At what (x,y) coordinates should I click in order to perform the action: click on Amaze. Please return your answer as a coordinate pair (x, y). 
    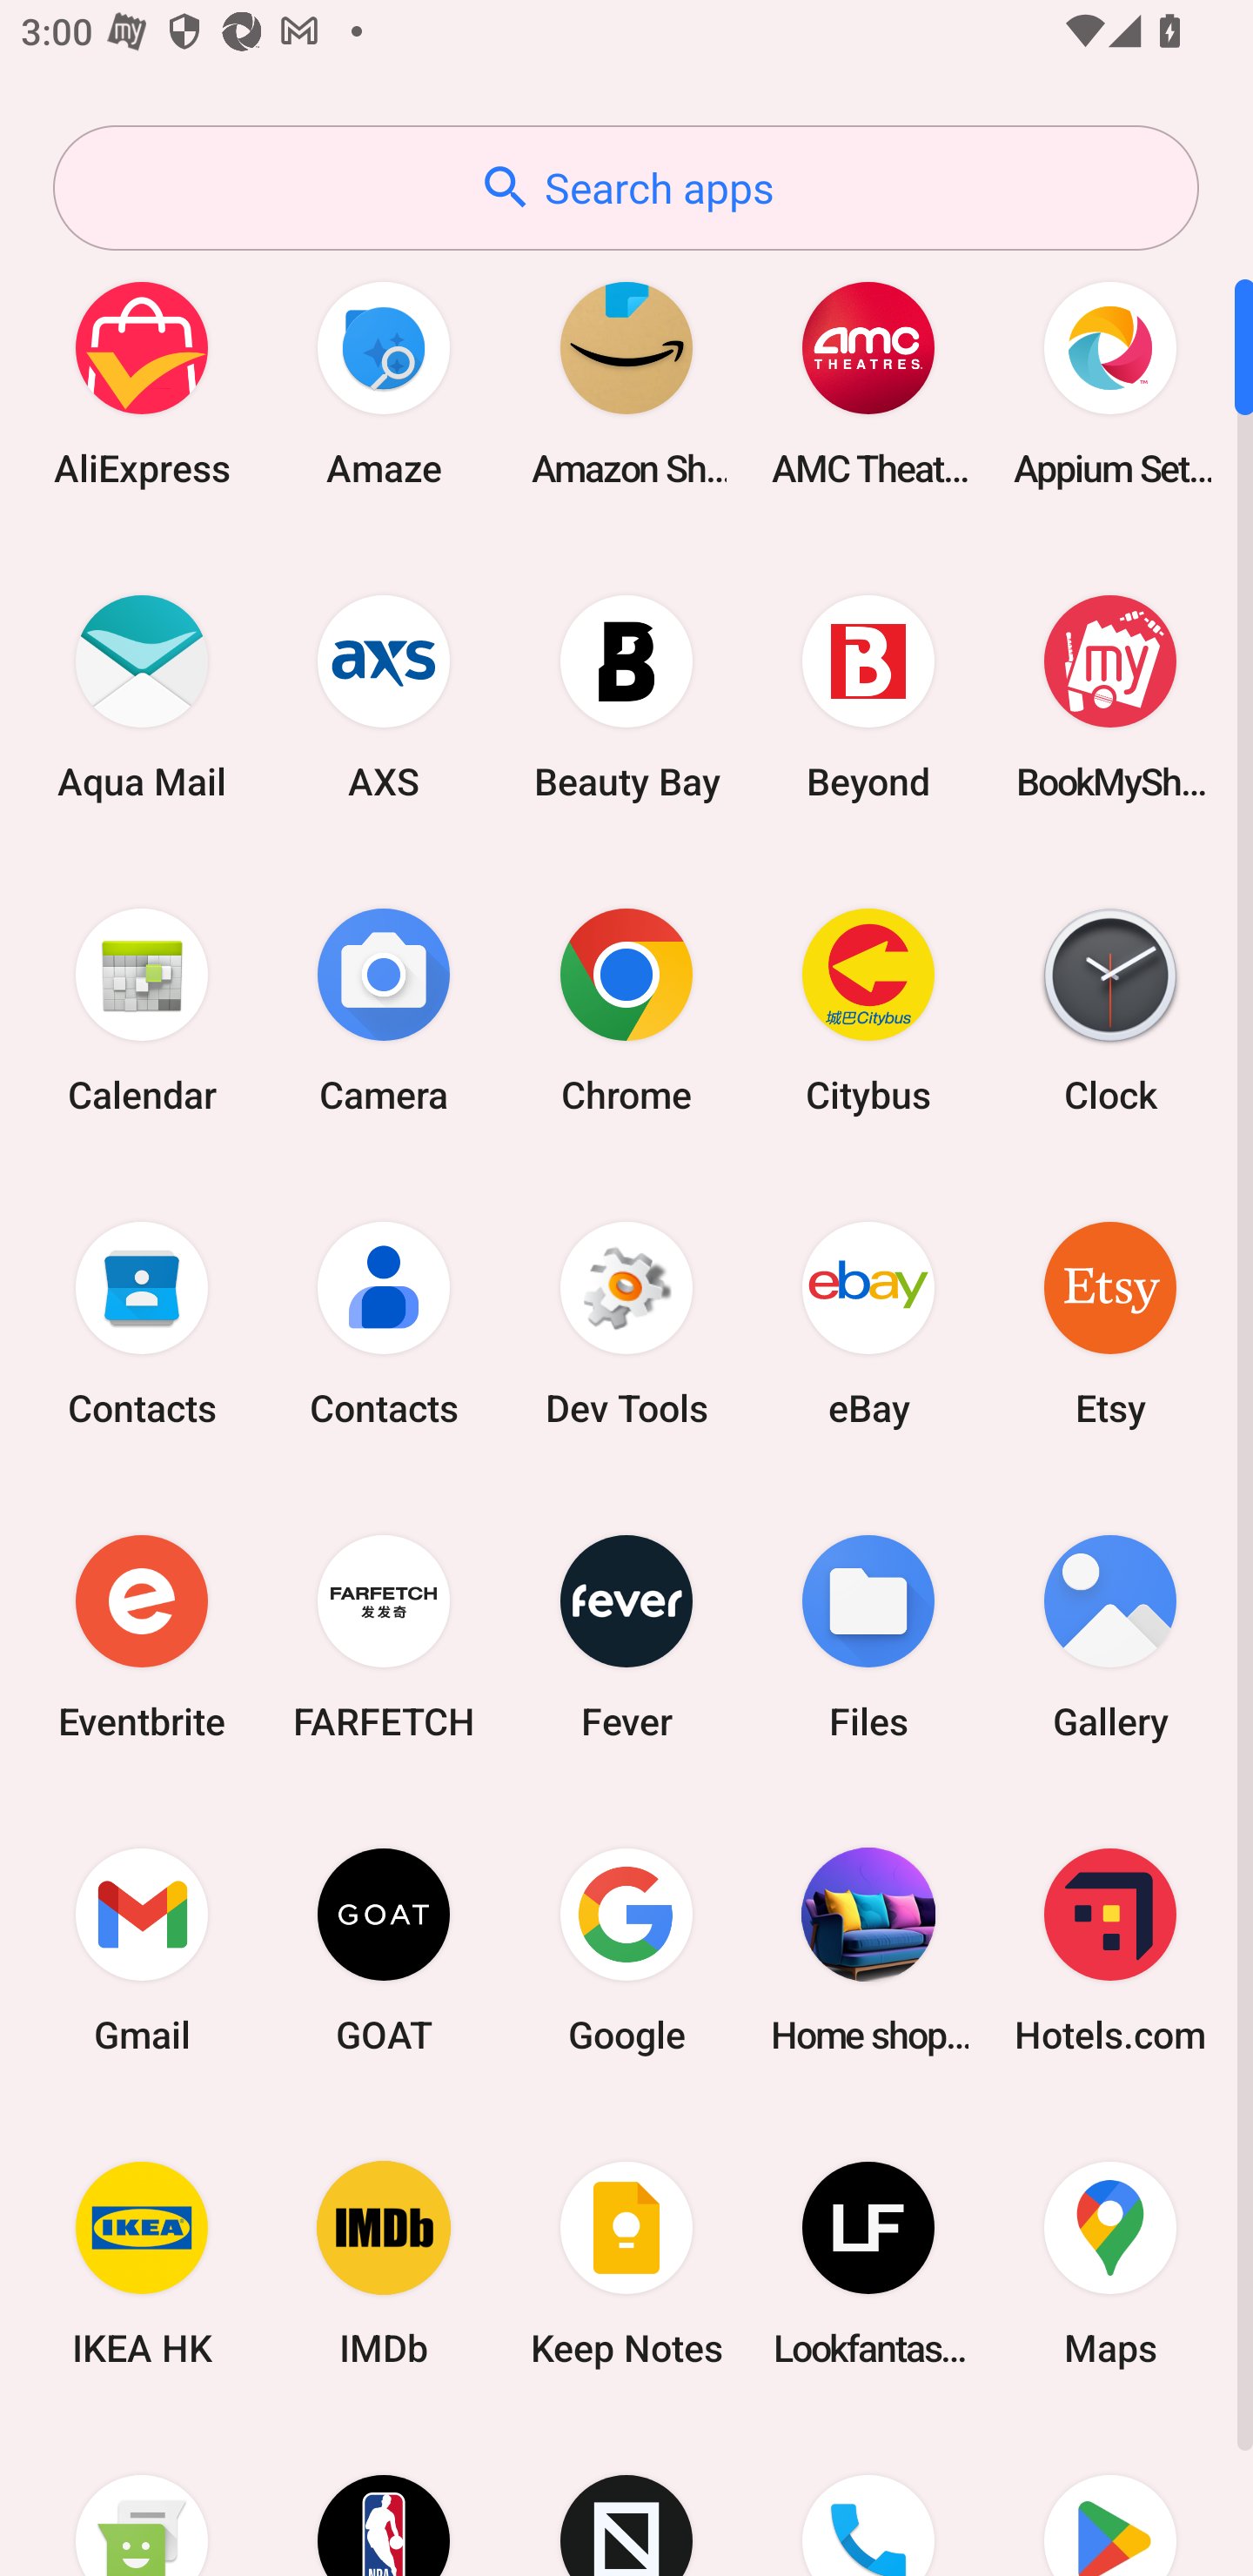
    Looking at the image, I should click on (384, 383).